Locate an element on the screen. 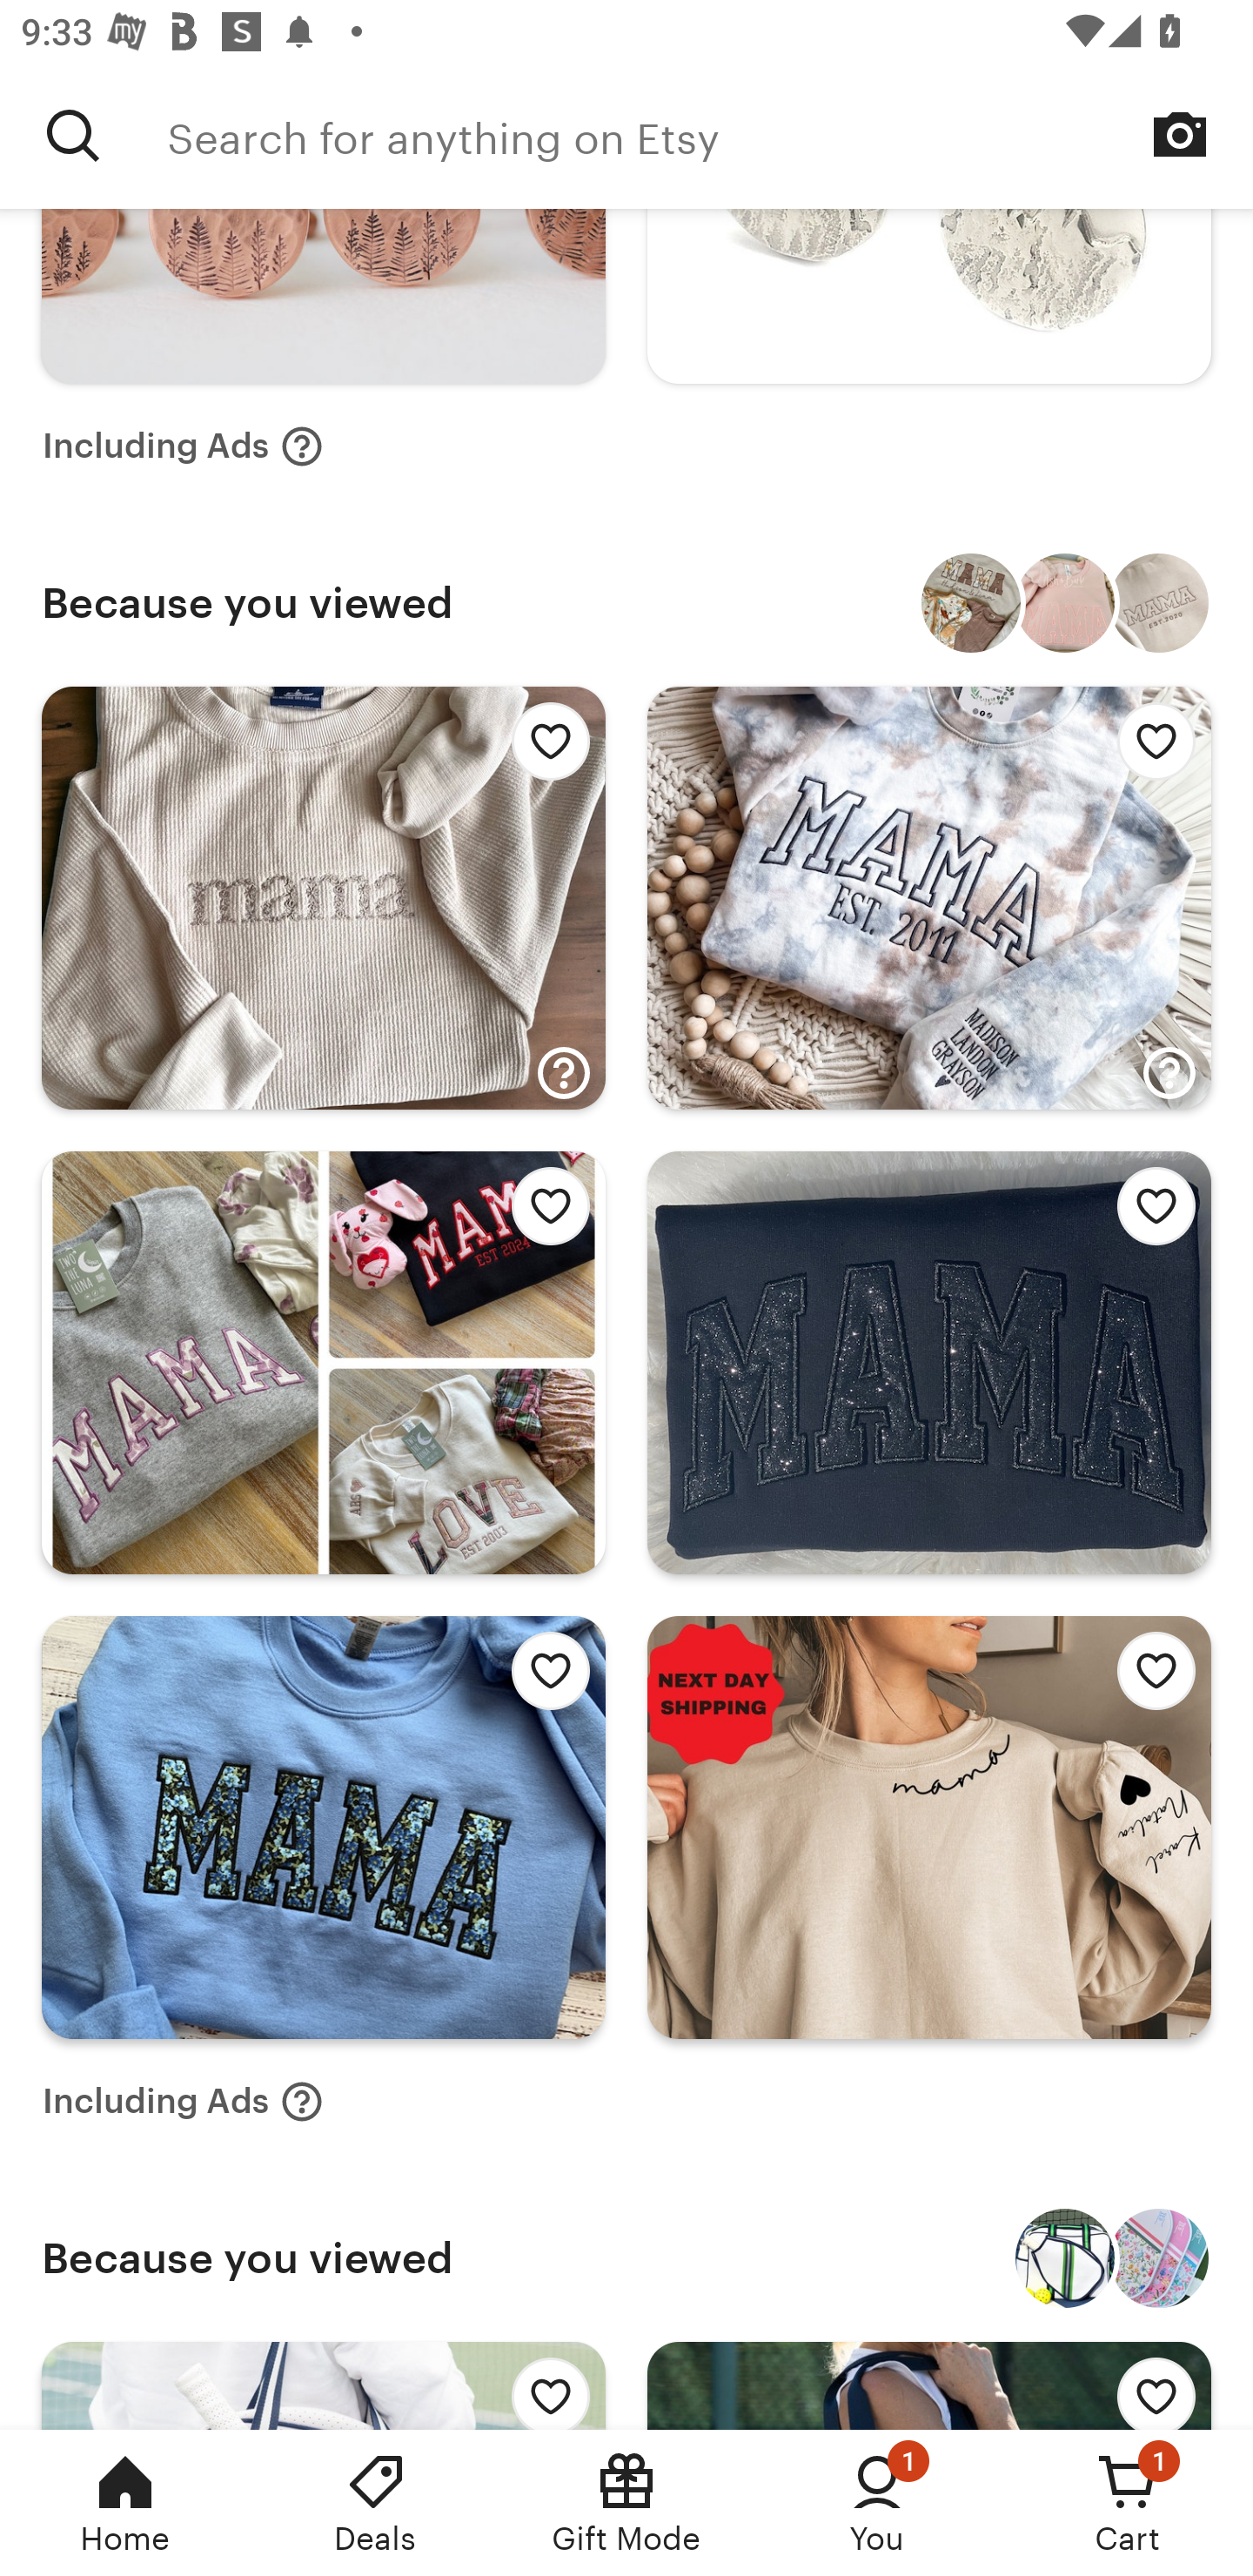  Search for anything on Etsy is located at coordinates (73, 135).